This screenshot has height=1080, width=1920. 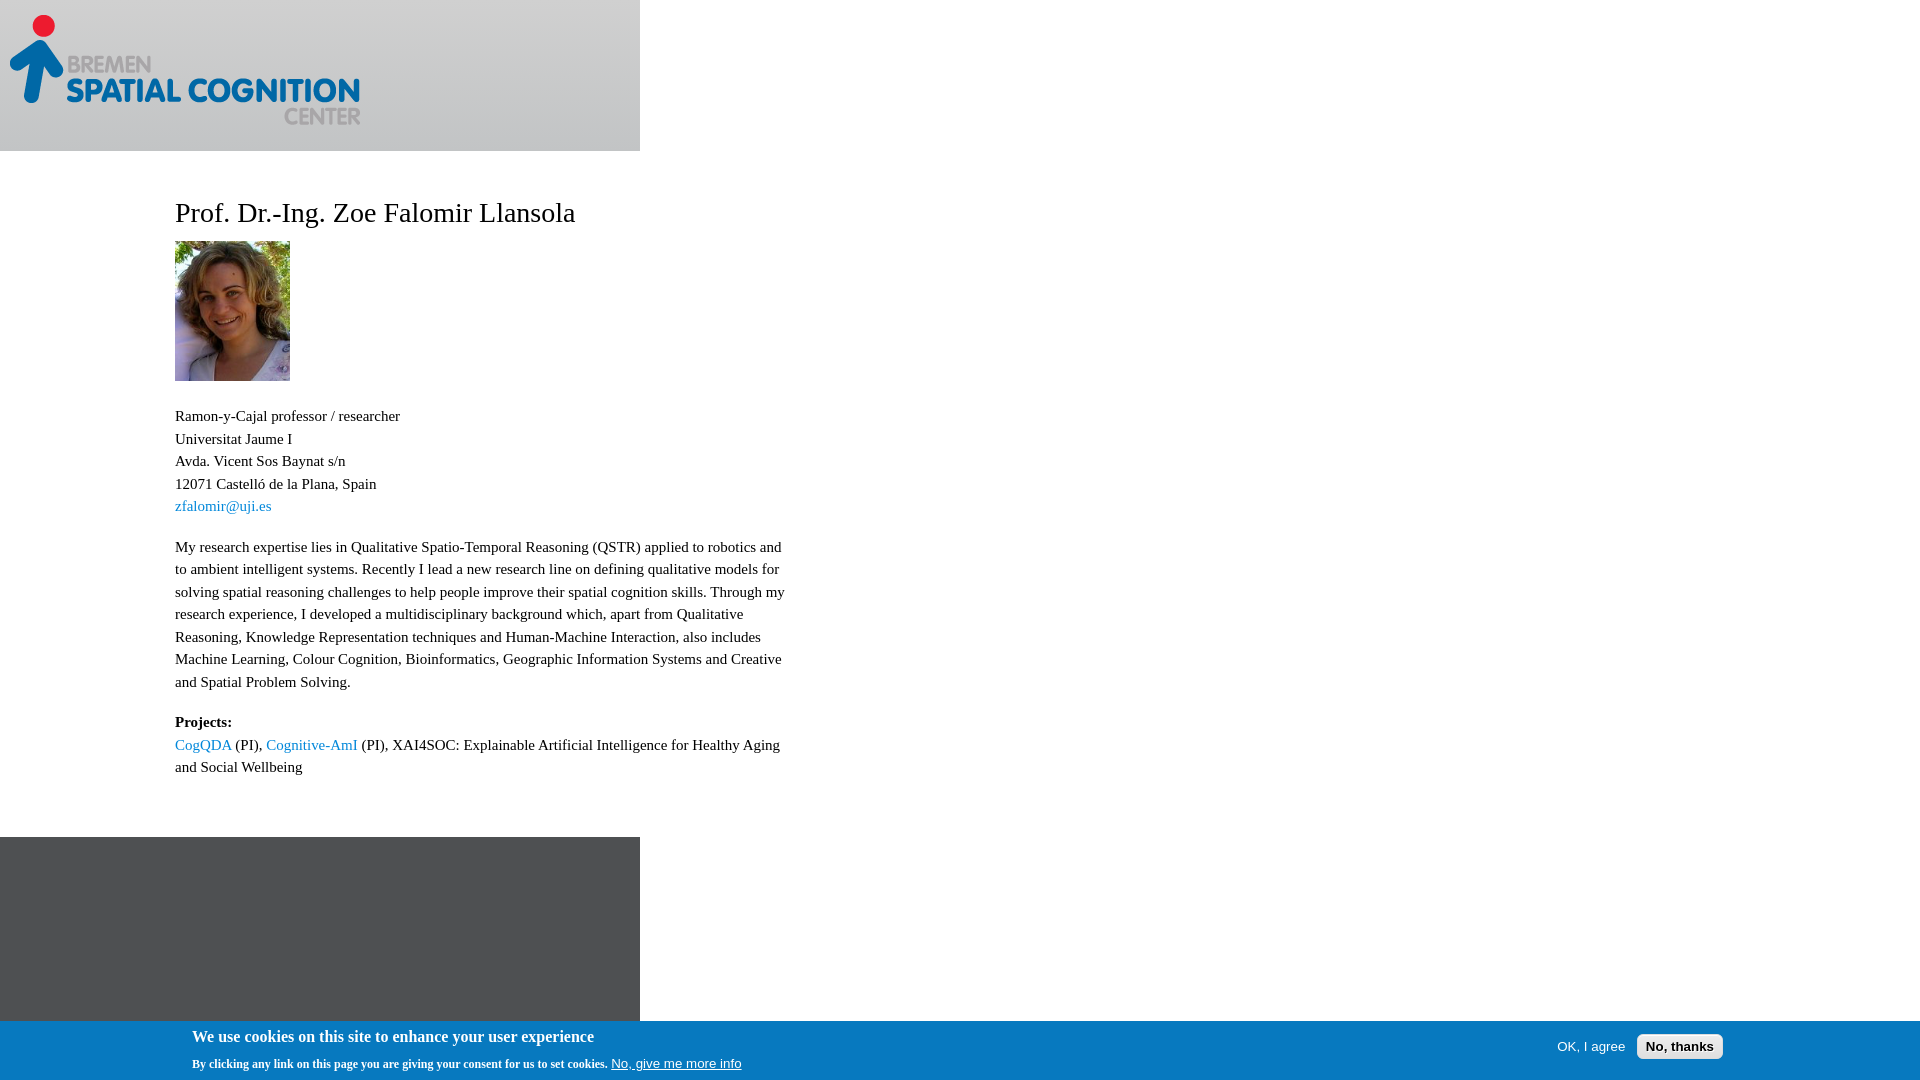 I want to click on CogQDA, so click(x=203, y=744).